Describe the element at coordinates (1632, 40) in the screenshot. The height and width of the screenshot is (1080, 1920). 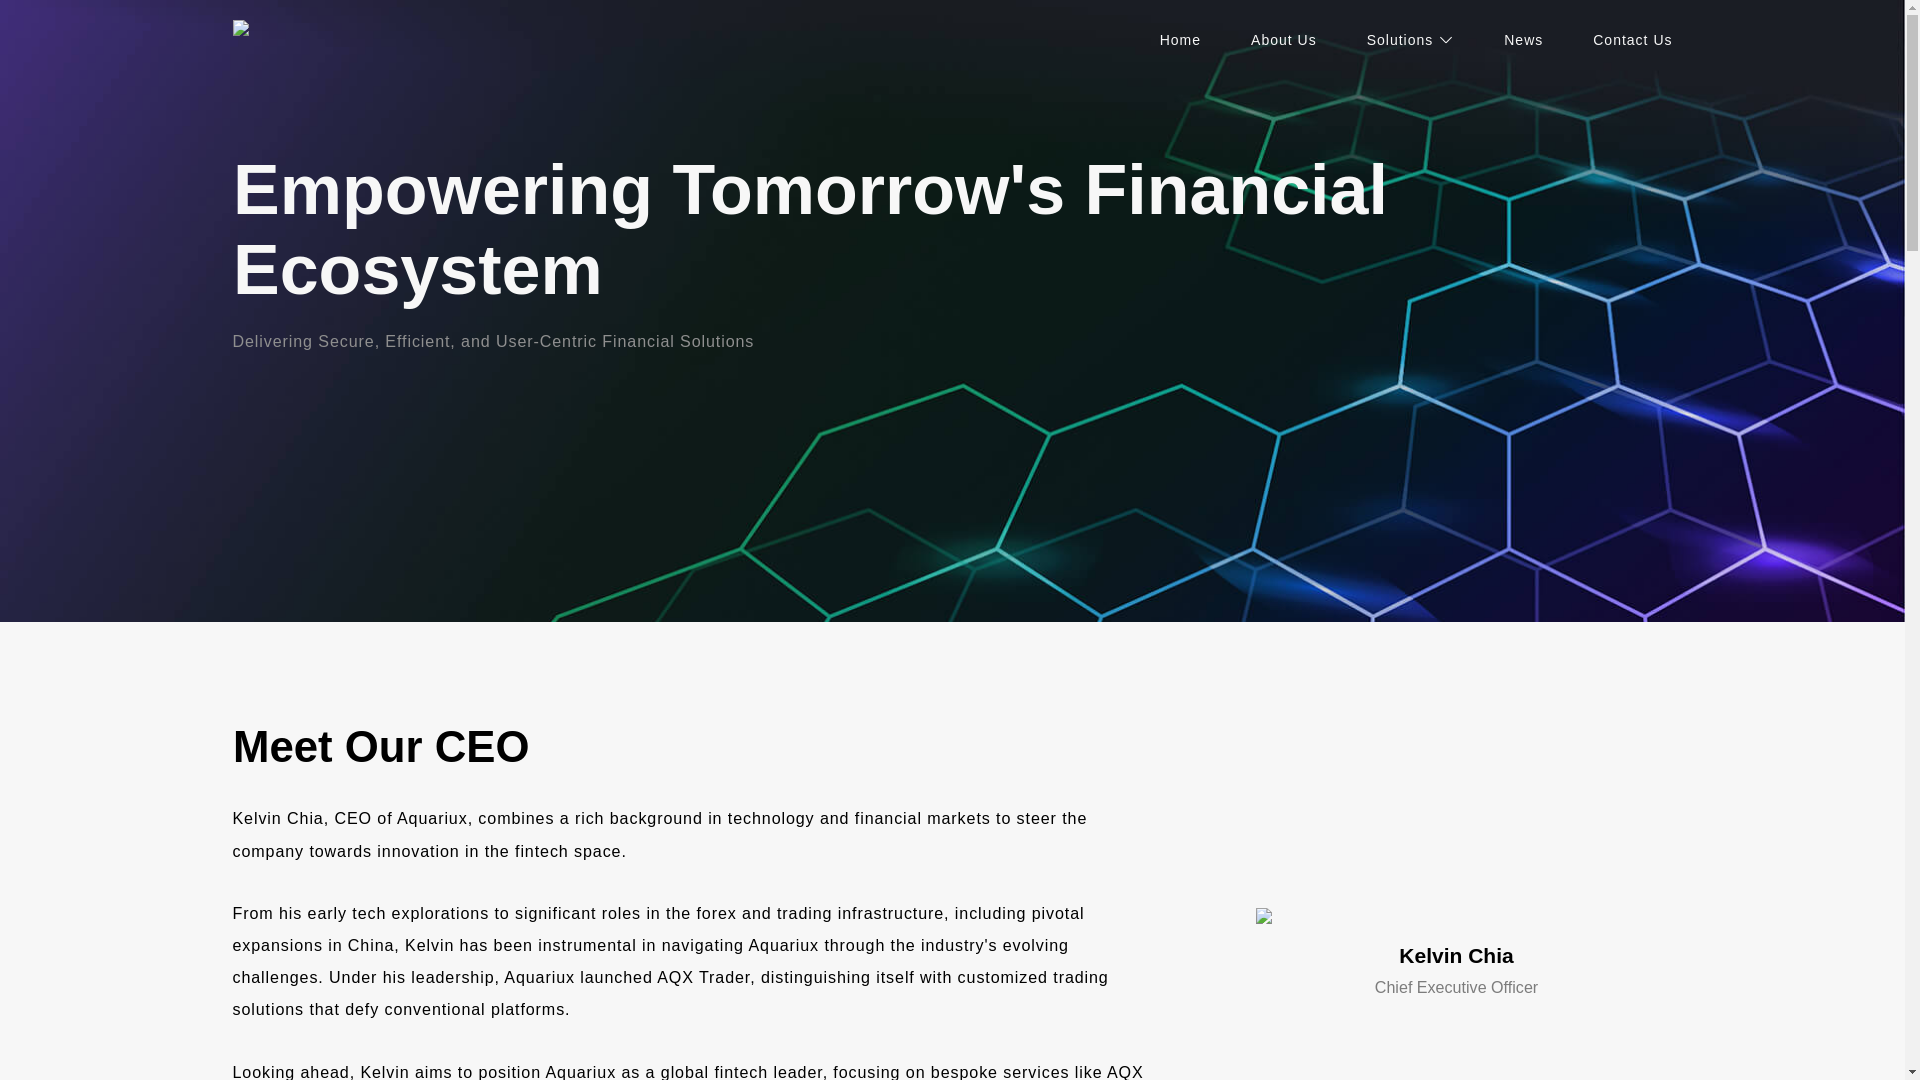
I see `Contact Us` at that location.